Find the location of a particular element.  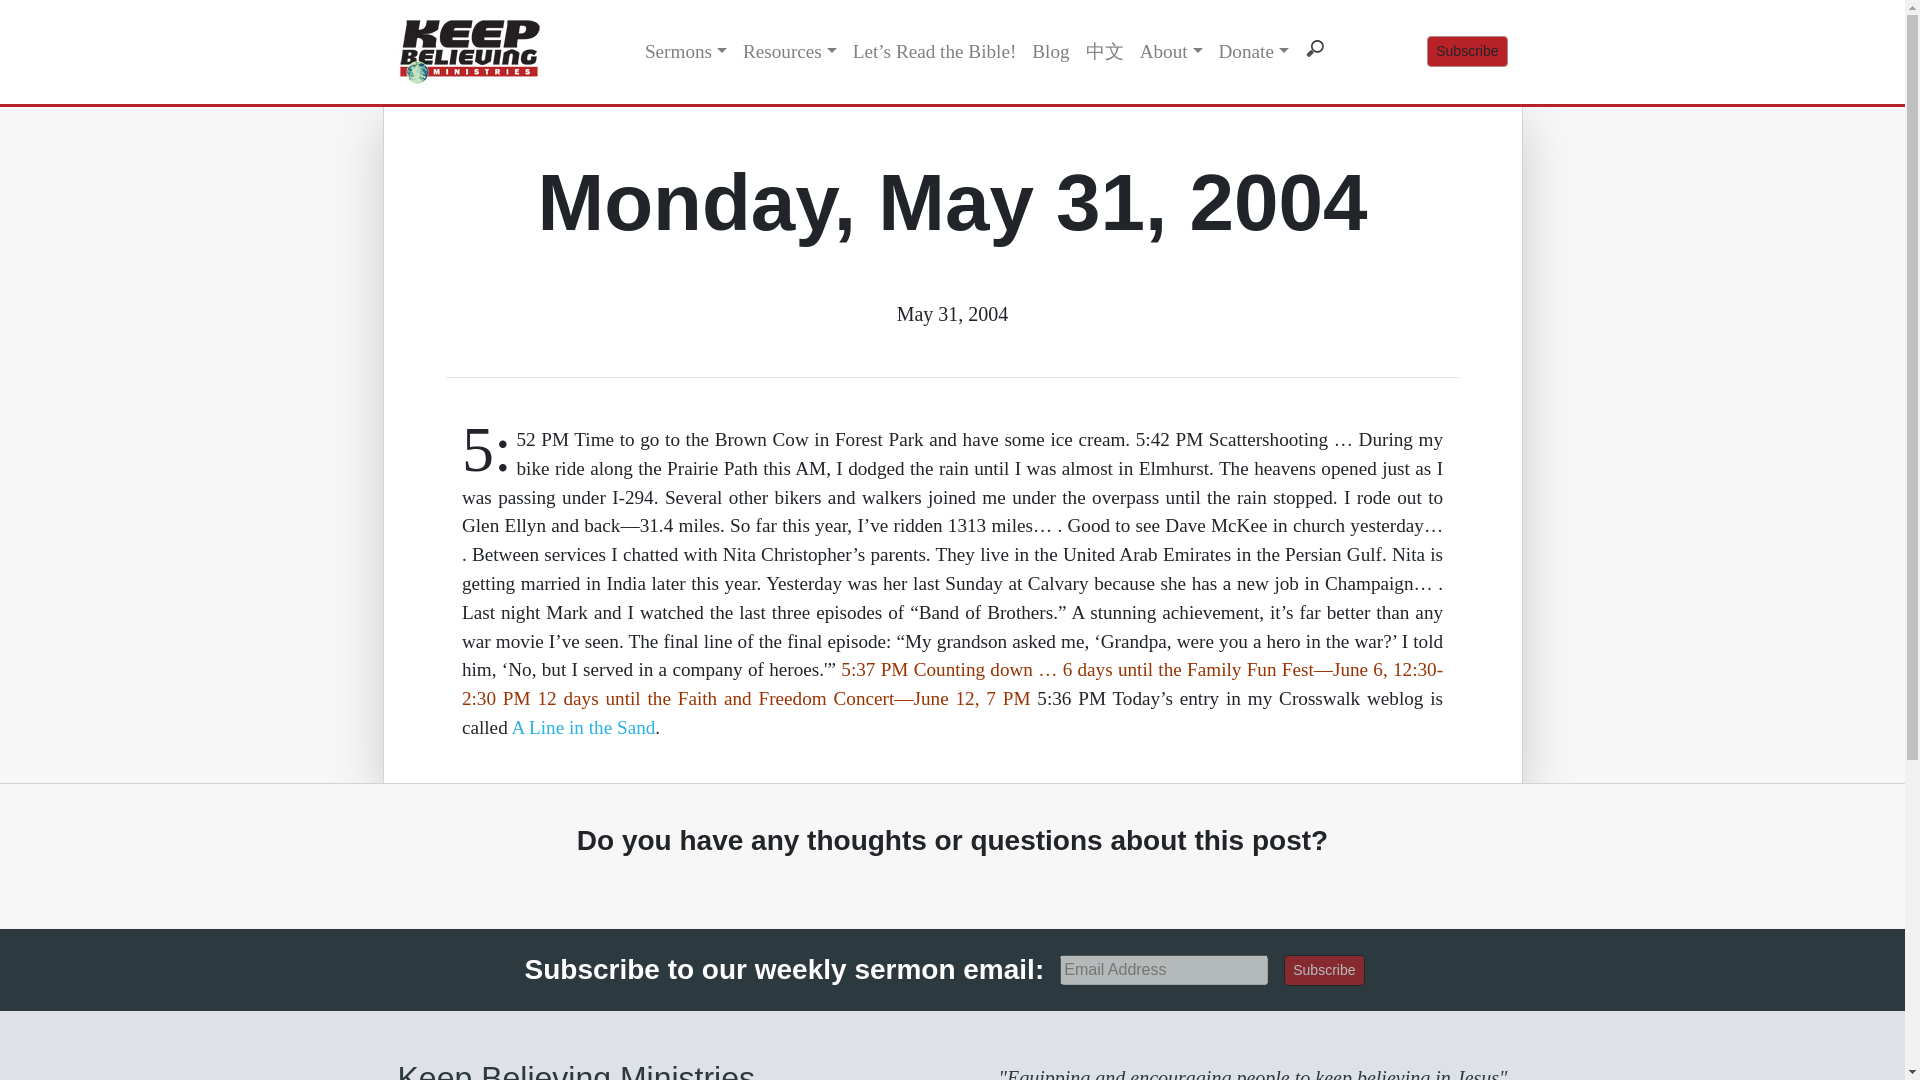

Blog is located at coordinates (1050, 52).